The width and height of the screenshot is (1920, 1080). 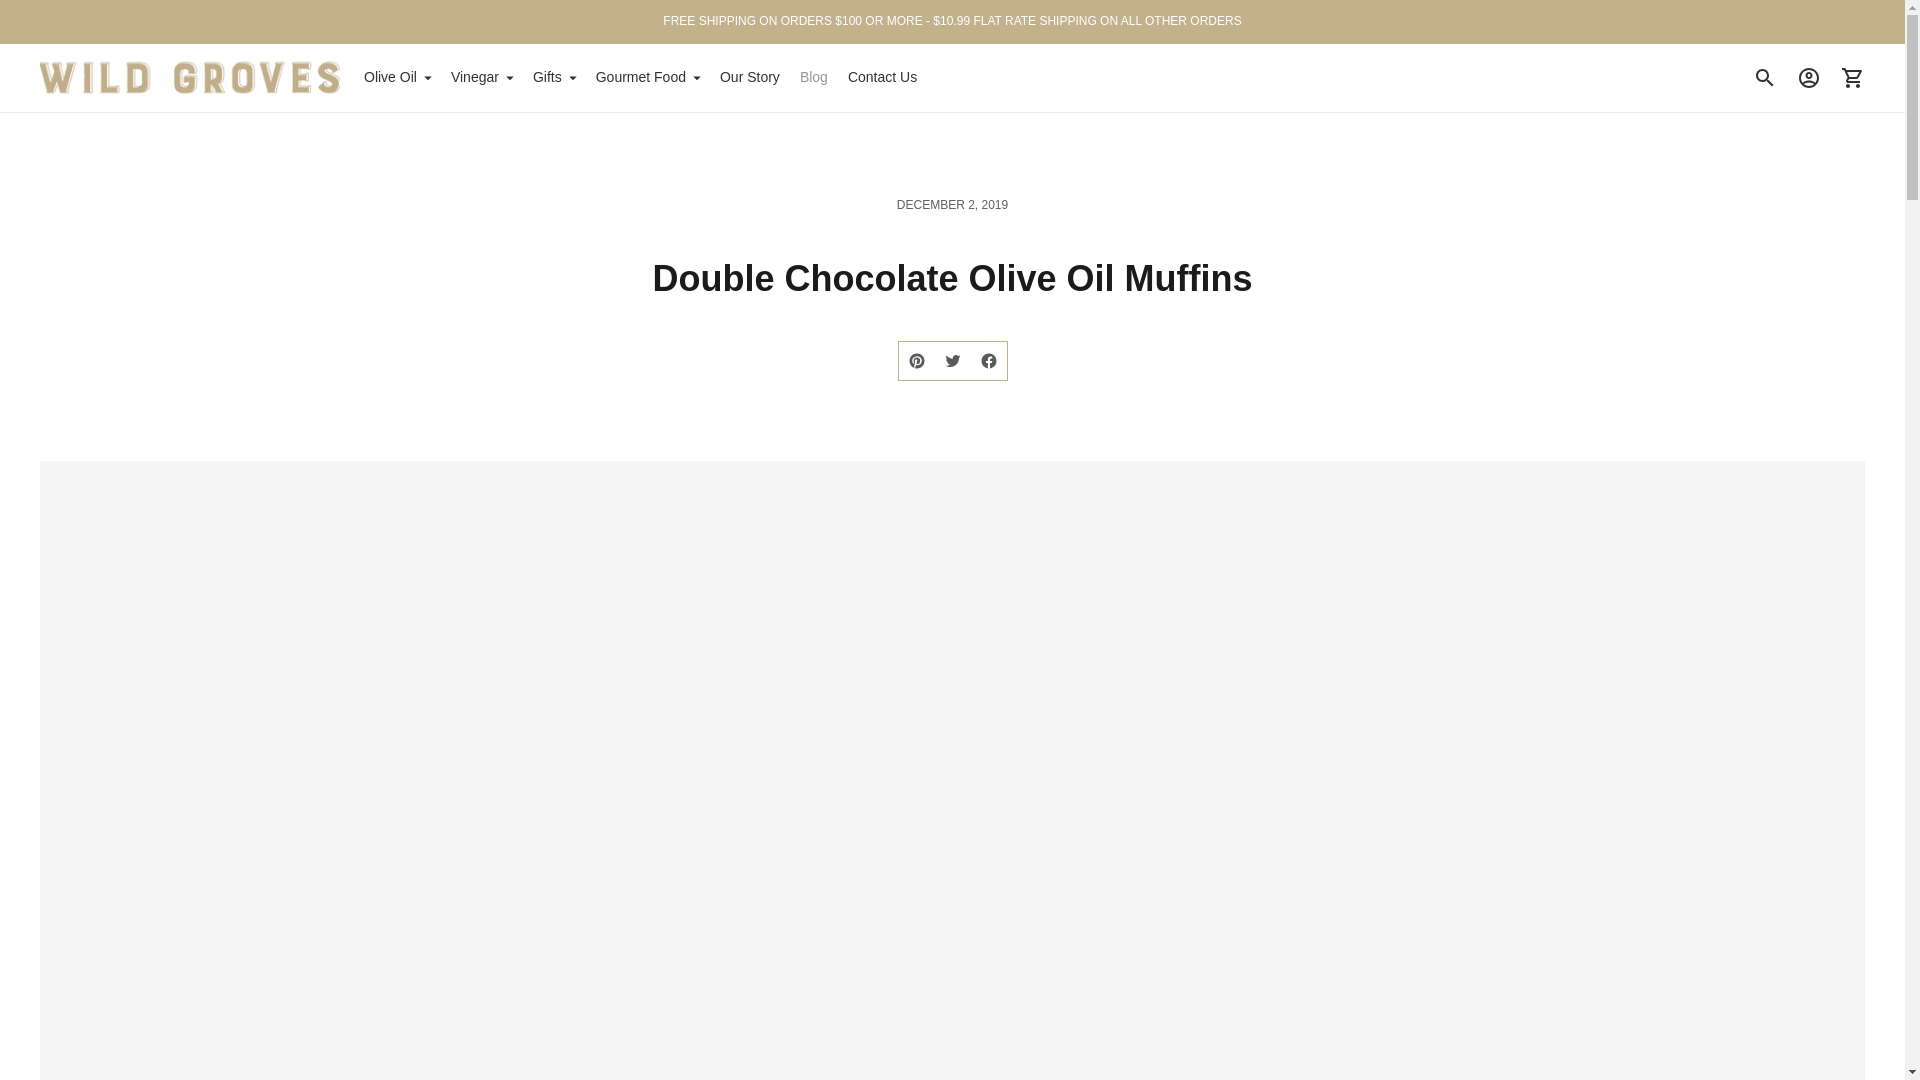 What do you see at coordinates (1809, 78) in the screenshot?
I see `Account` at bounding box center [1809, 78].